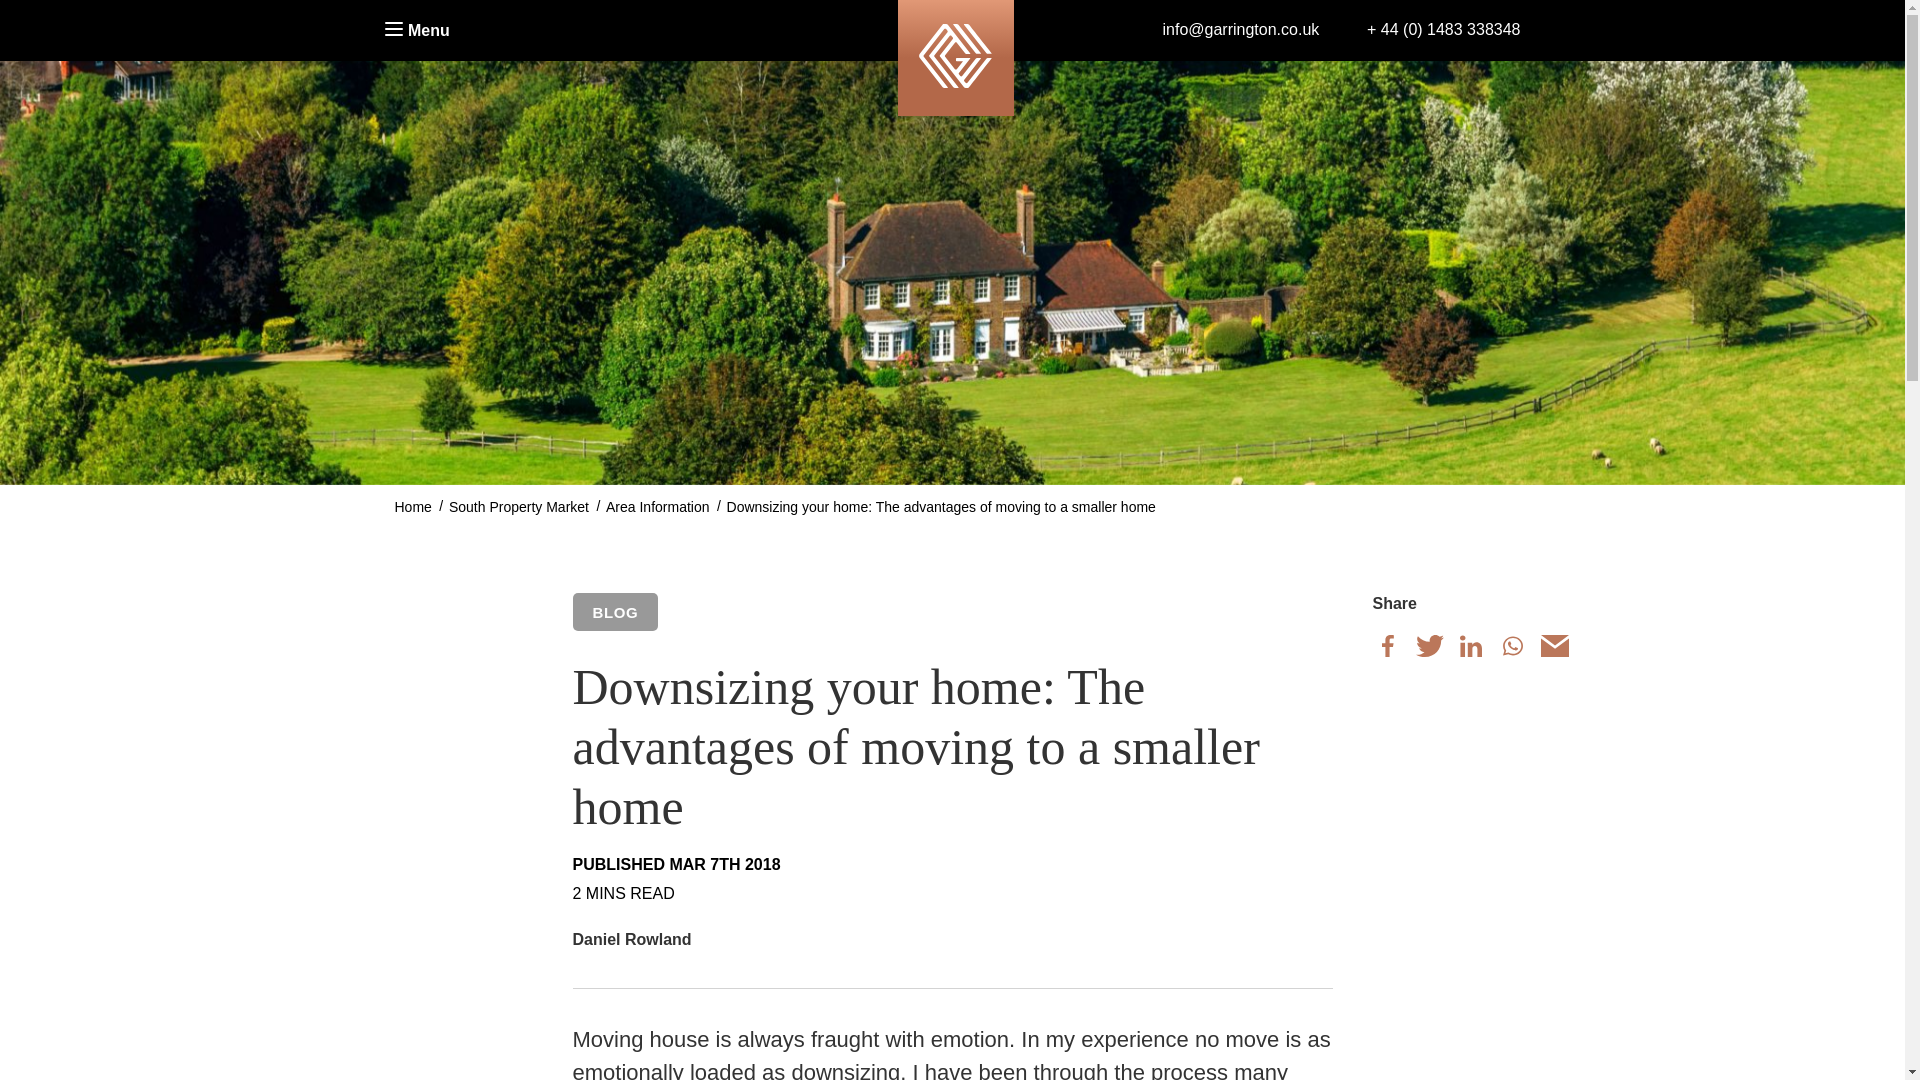 The image size is (1920, 1080). I want to click on Home, so click(412, 506).